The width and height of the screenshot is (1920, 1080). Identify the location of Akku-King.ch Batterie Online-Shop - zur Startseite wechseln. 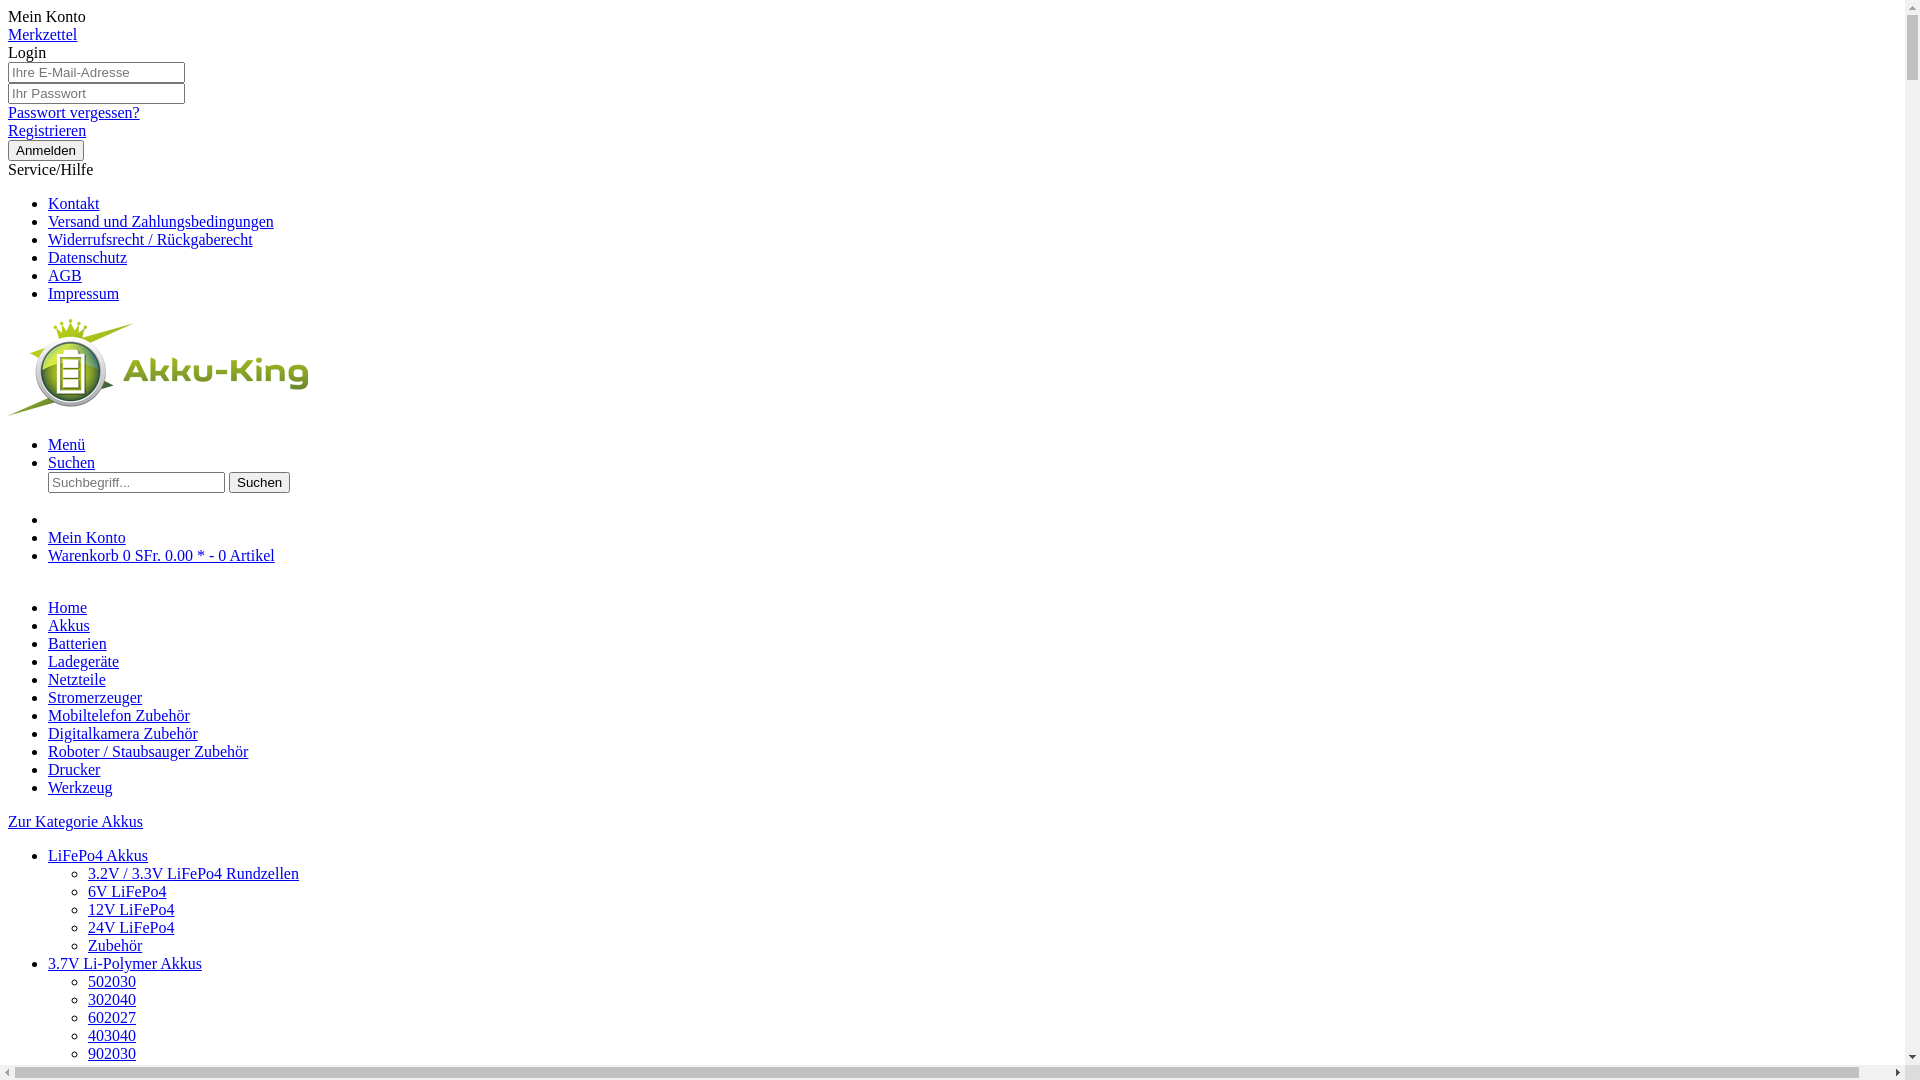
(158, 410).